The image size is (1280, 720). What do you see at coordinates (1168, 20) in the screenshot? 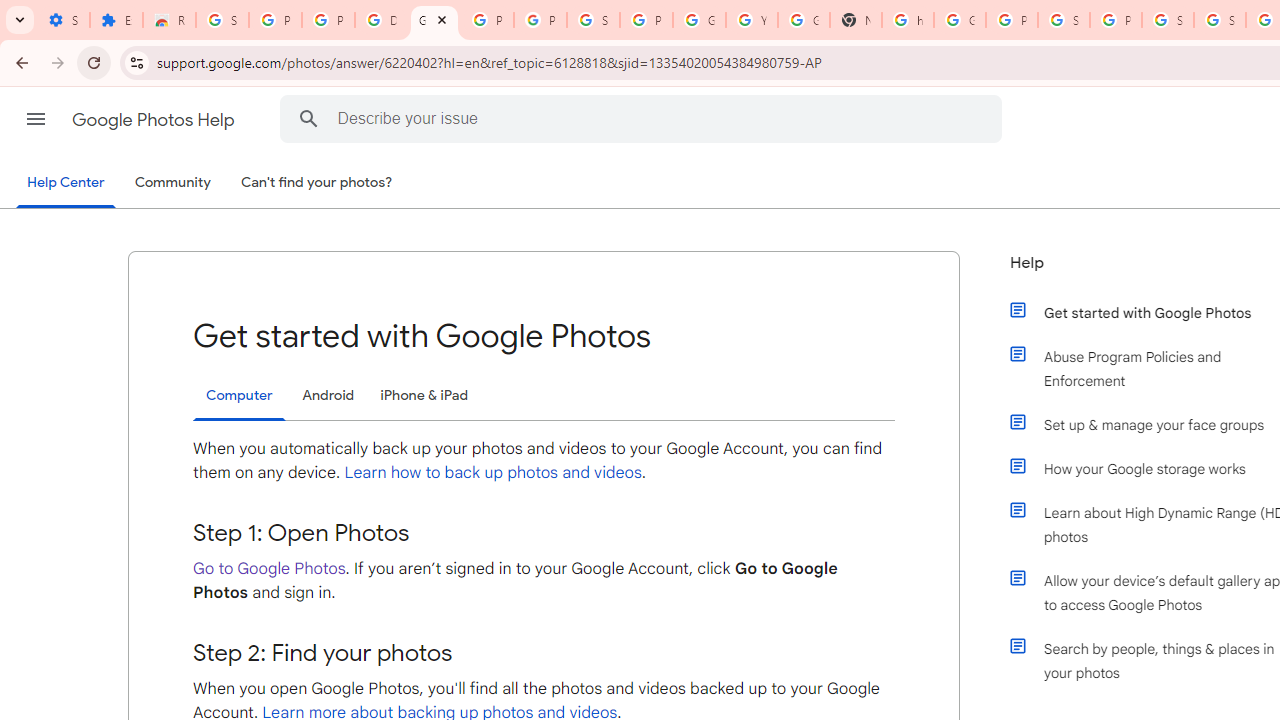
I see `Sign in - Google Accounts` at bounding box center [1168, 20].